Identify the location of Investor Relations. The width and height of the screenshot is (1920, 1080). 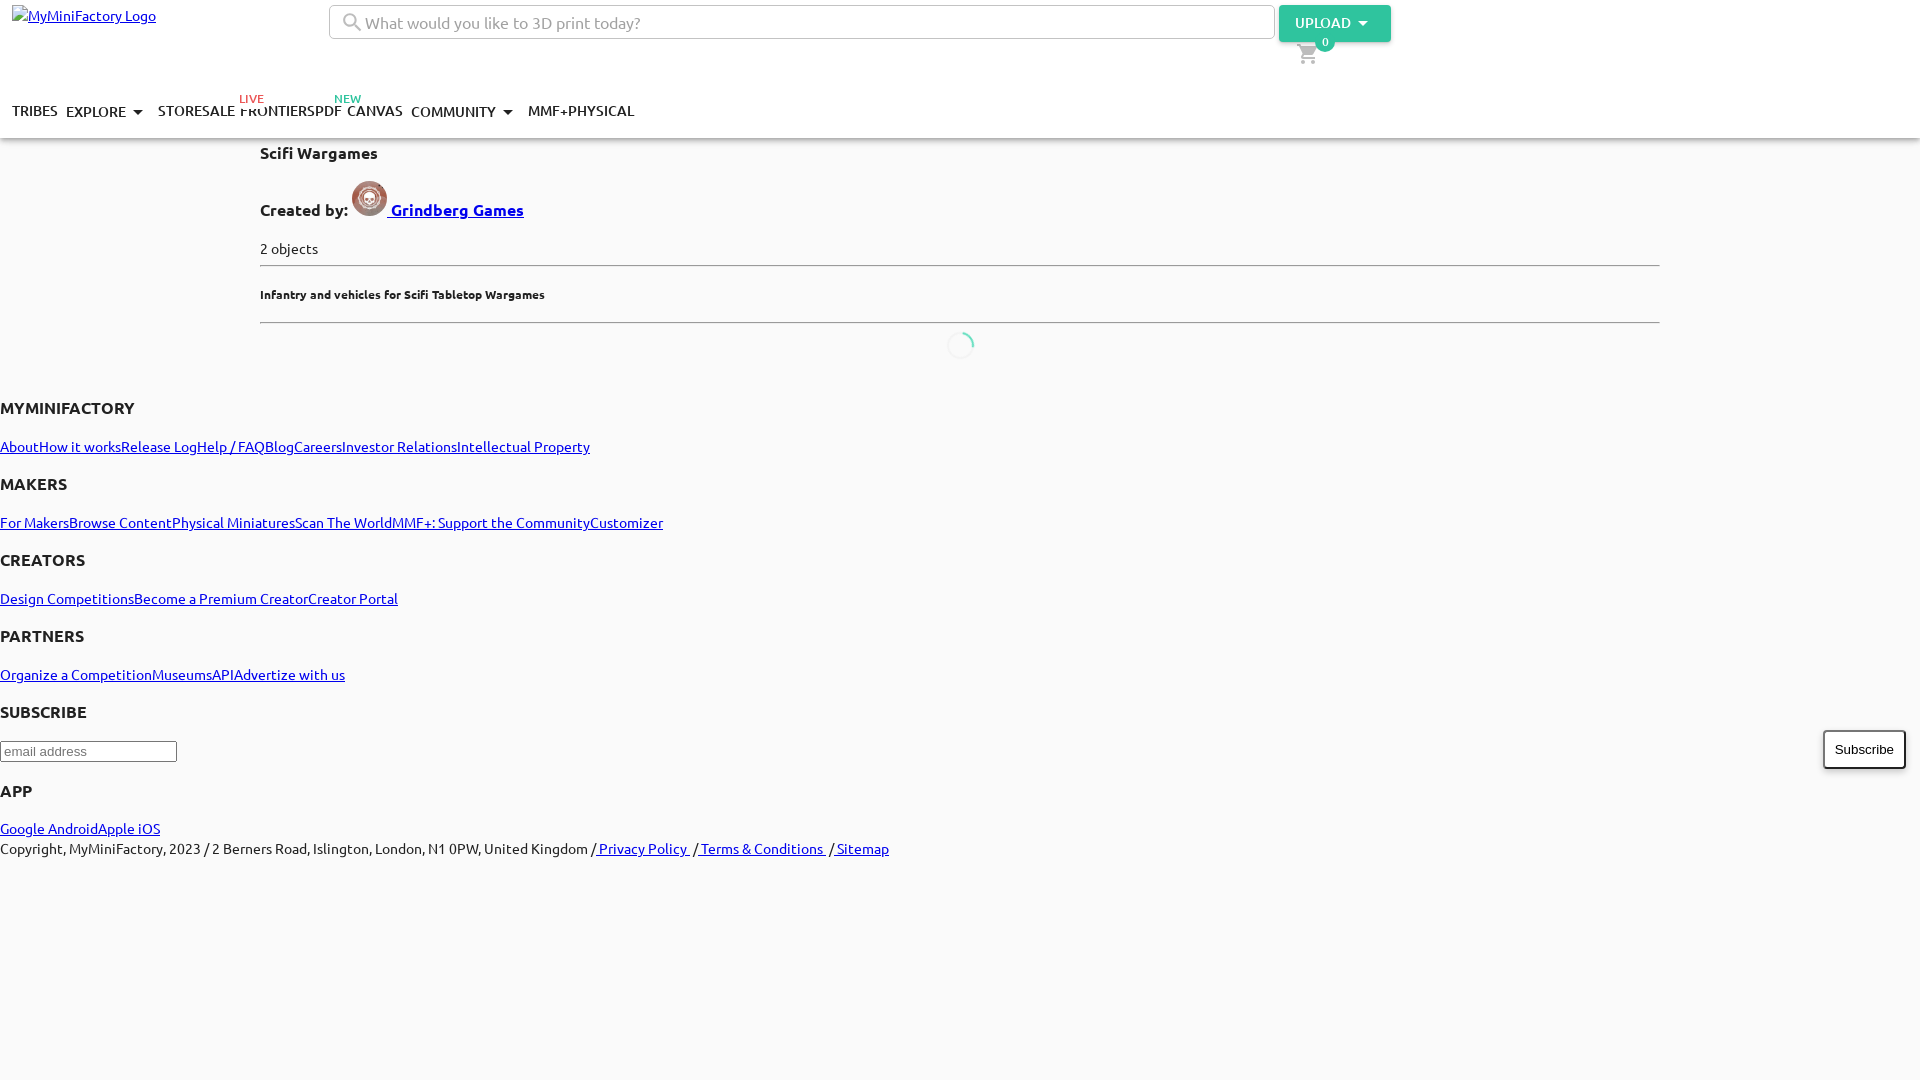
(400, 445).